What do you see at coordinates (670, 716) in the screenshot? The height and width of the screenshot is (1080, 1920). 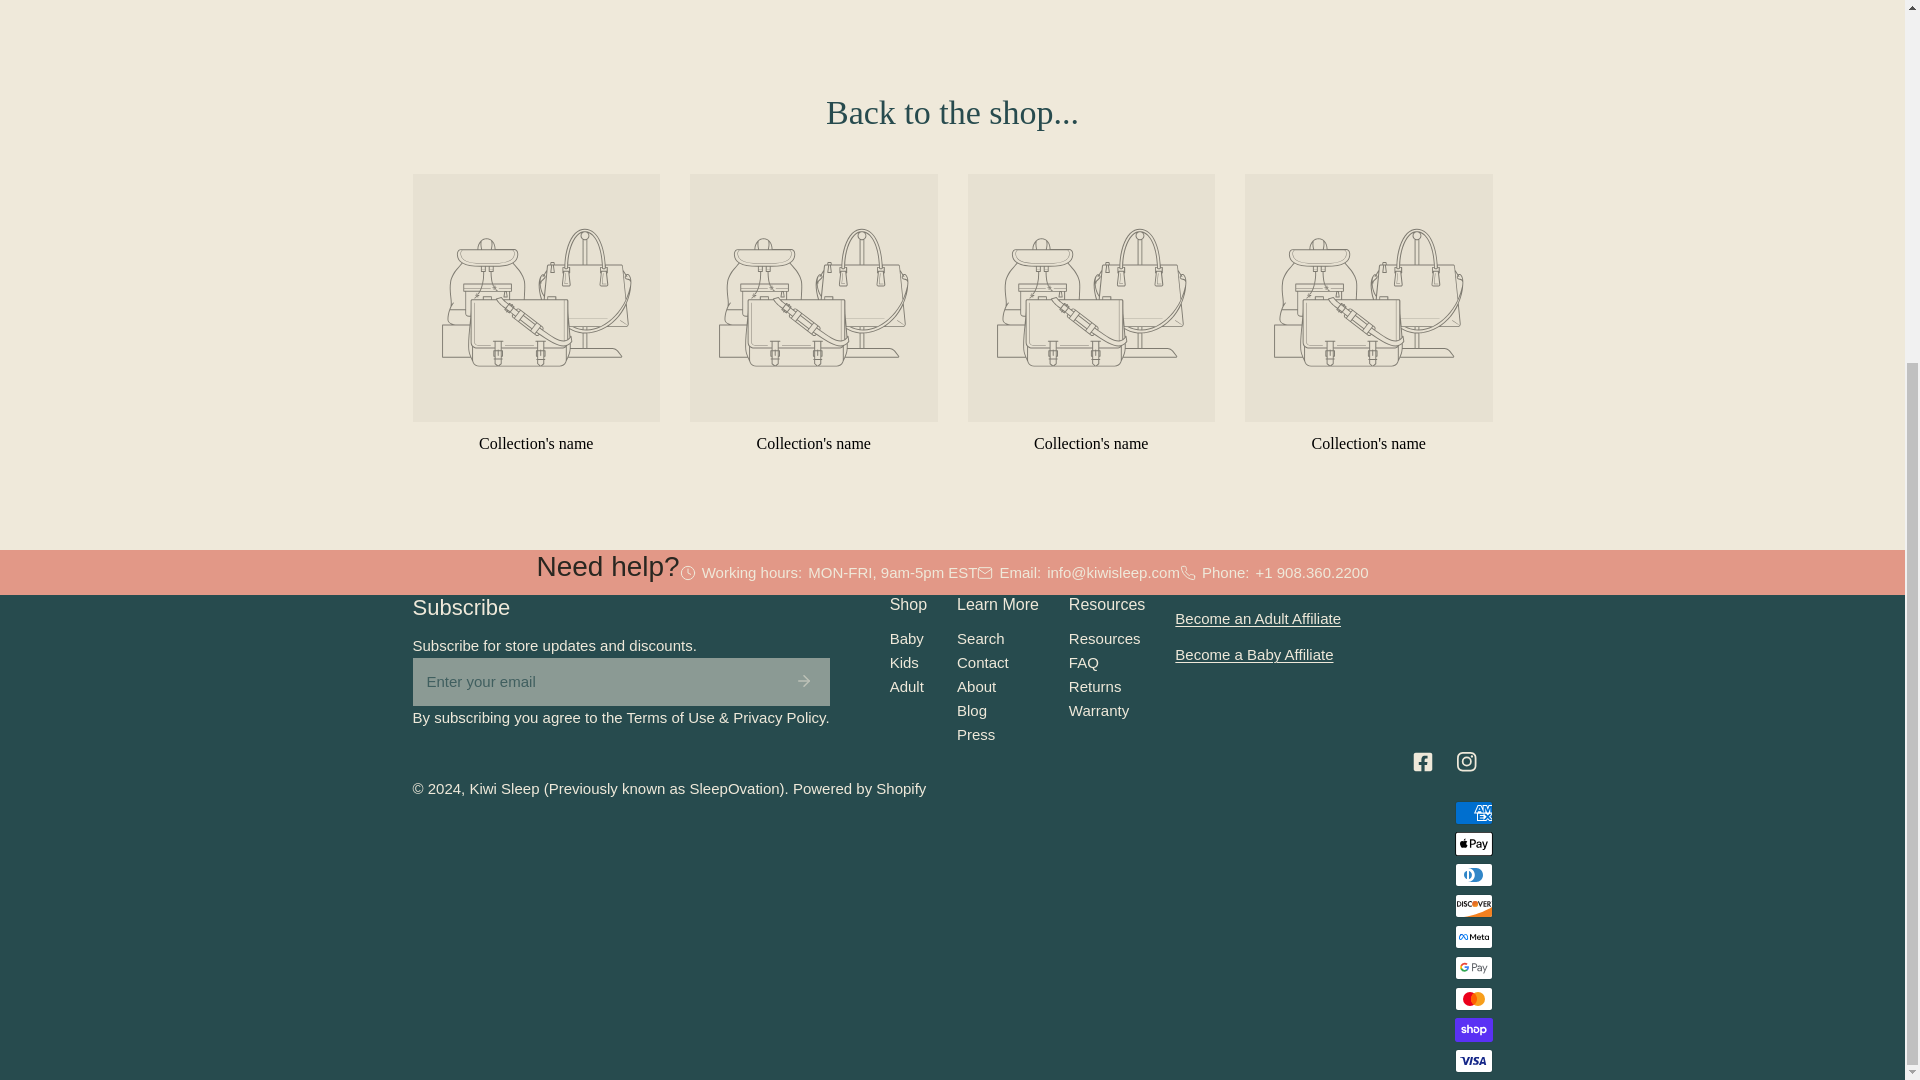 I see `Terms of Use` at bounding box center [670, 716].